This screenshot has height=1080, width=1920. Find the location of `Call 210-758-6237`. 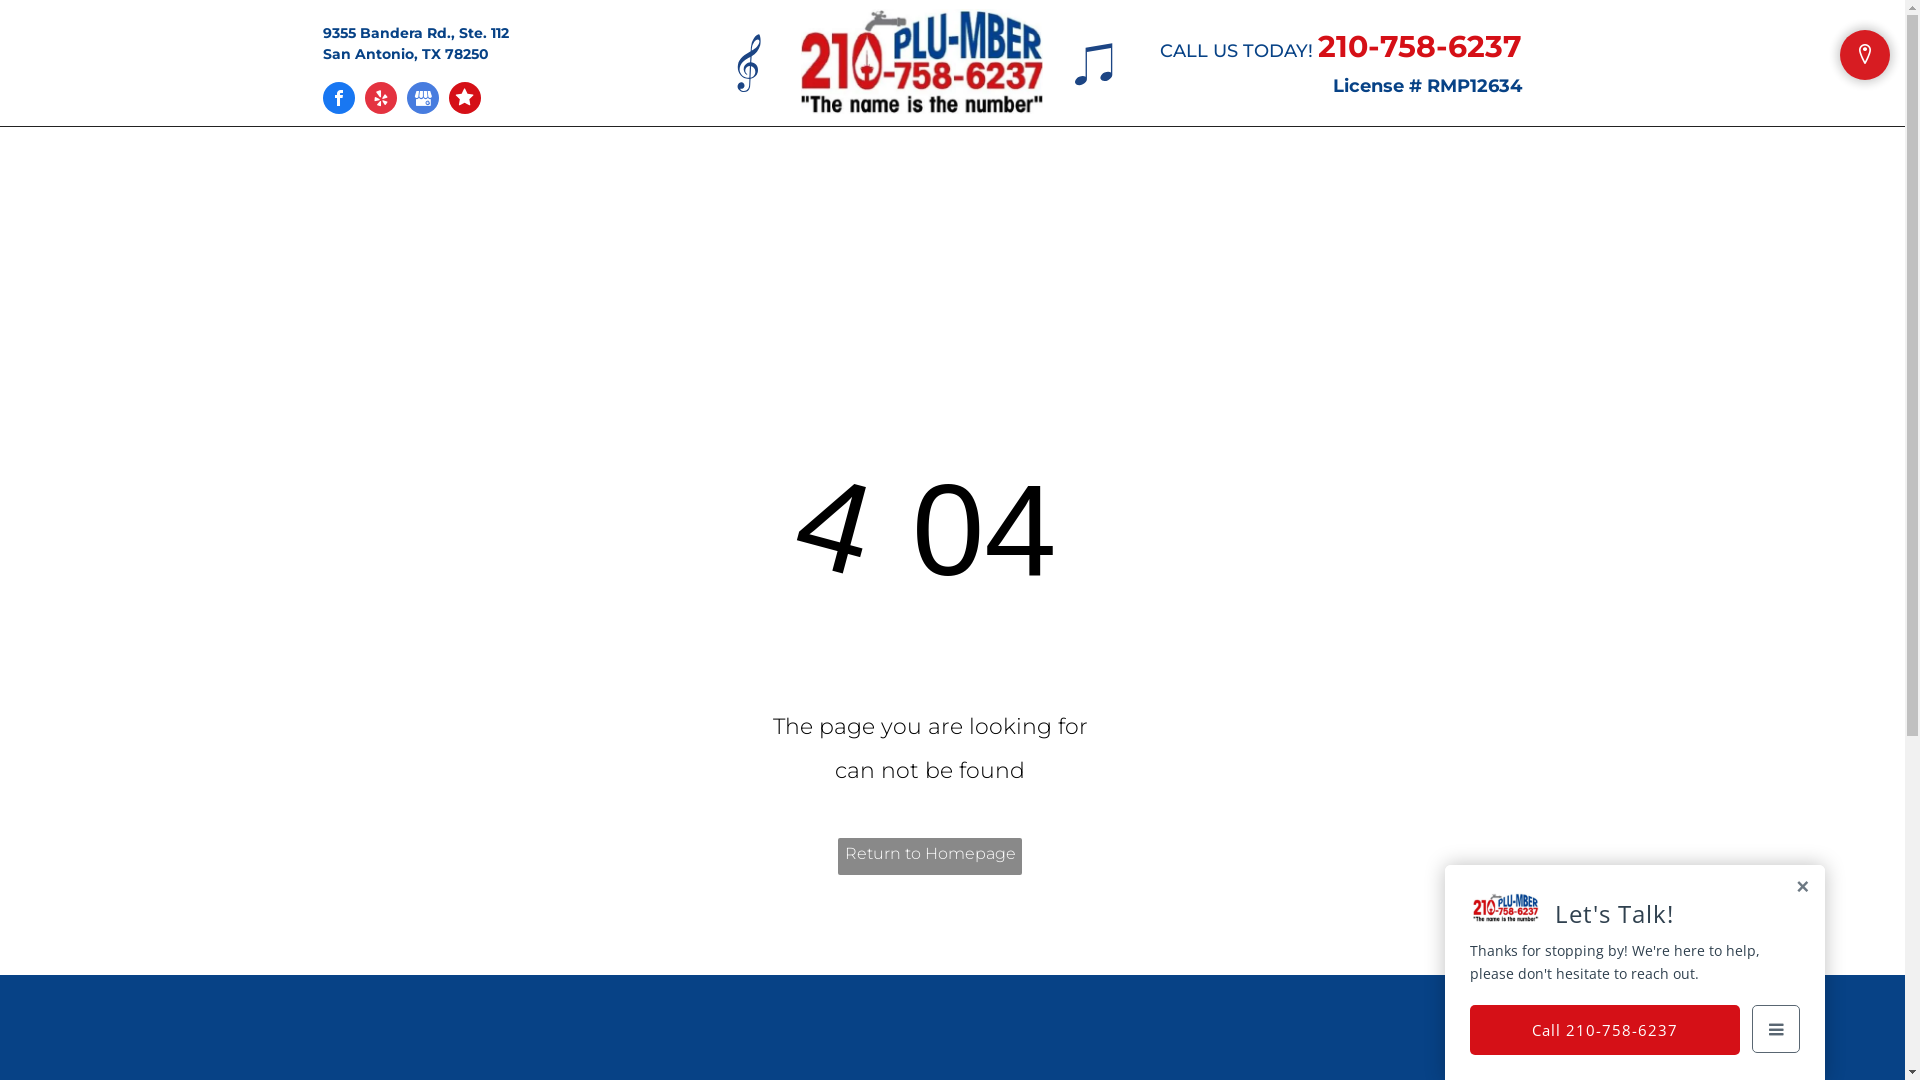

Call 210-758-6237 is located at coordinates (1605, 1030).